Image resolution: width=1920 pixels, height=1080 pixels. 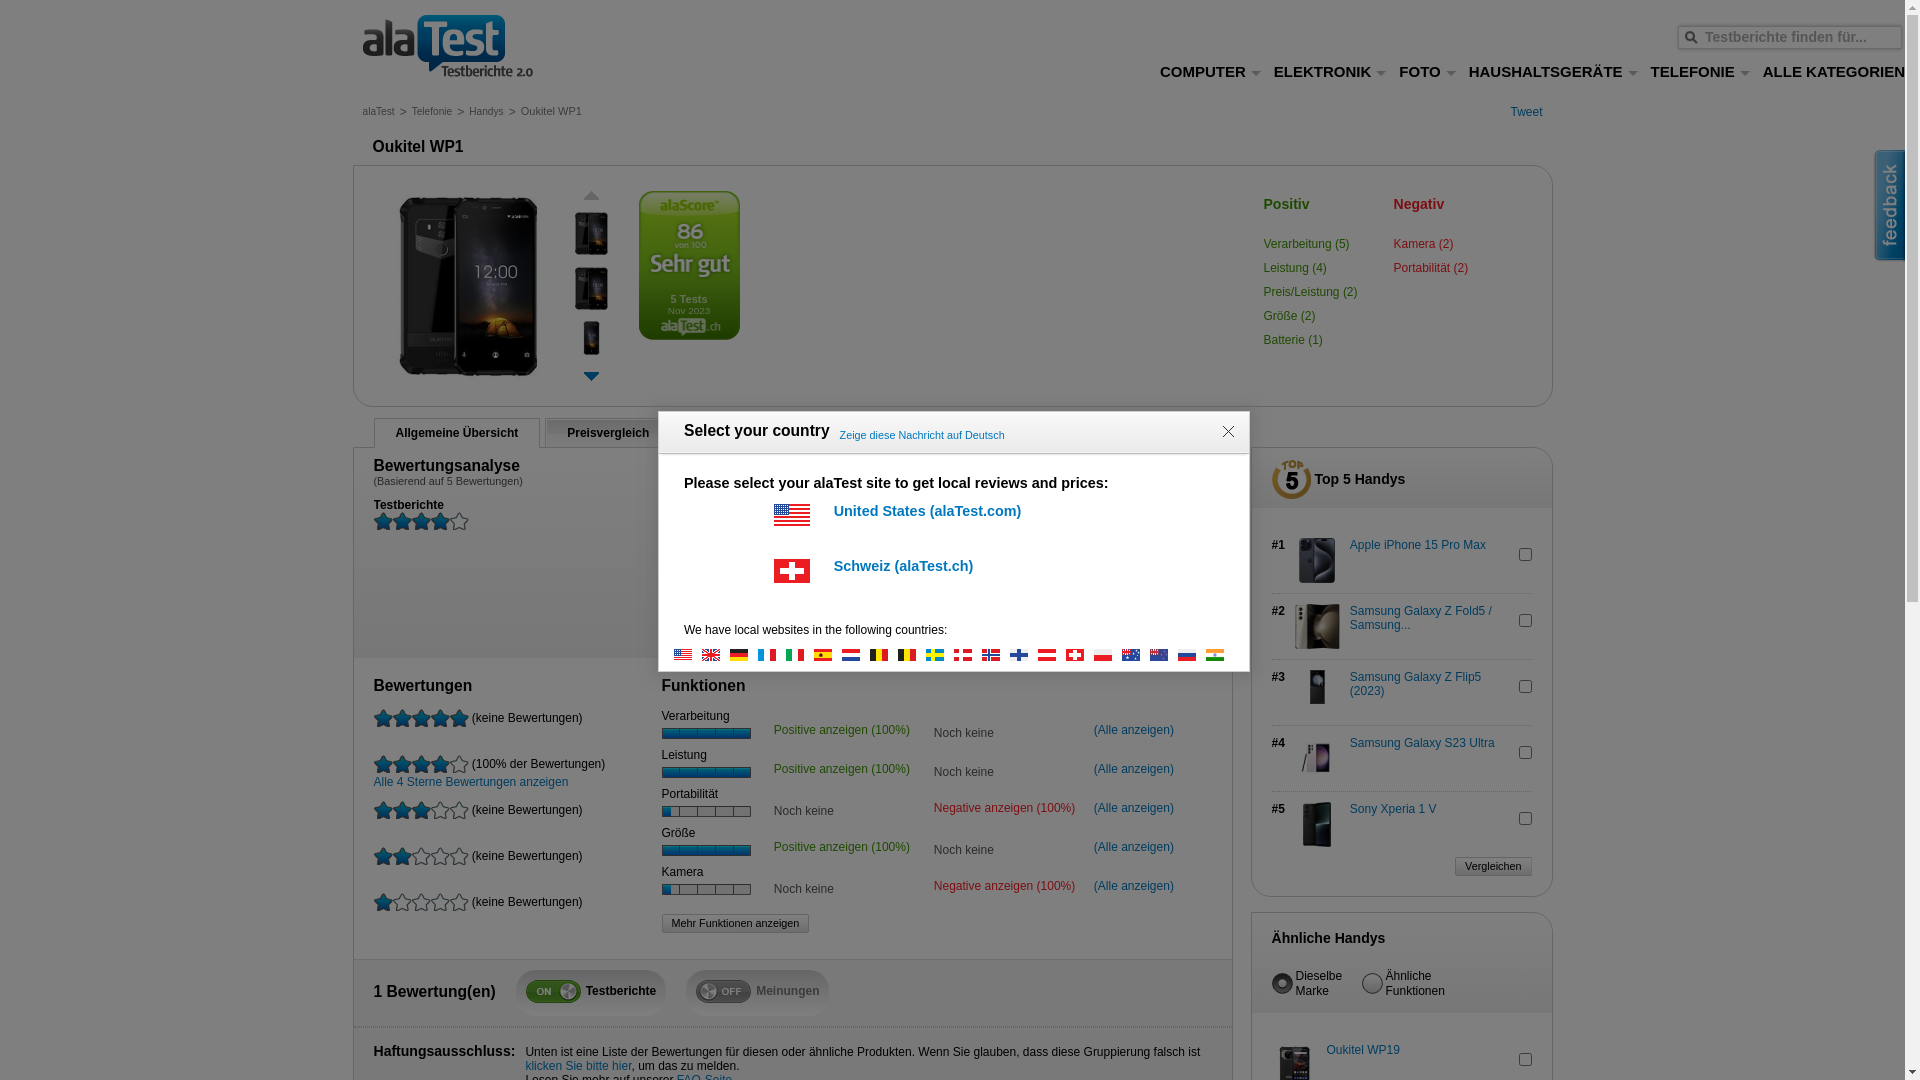 What do you see at coordinates (772, 654) in the screenshot?
I see `France` at bounding box center [772, 654].